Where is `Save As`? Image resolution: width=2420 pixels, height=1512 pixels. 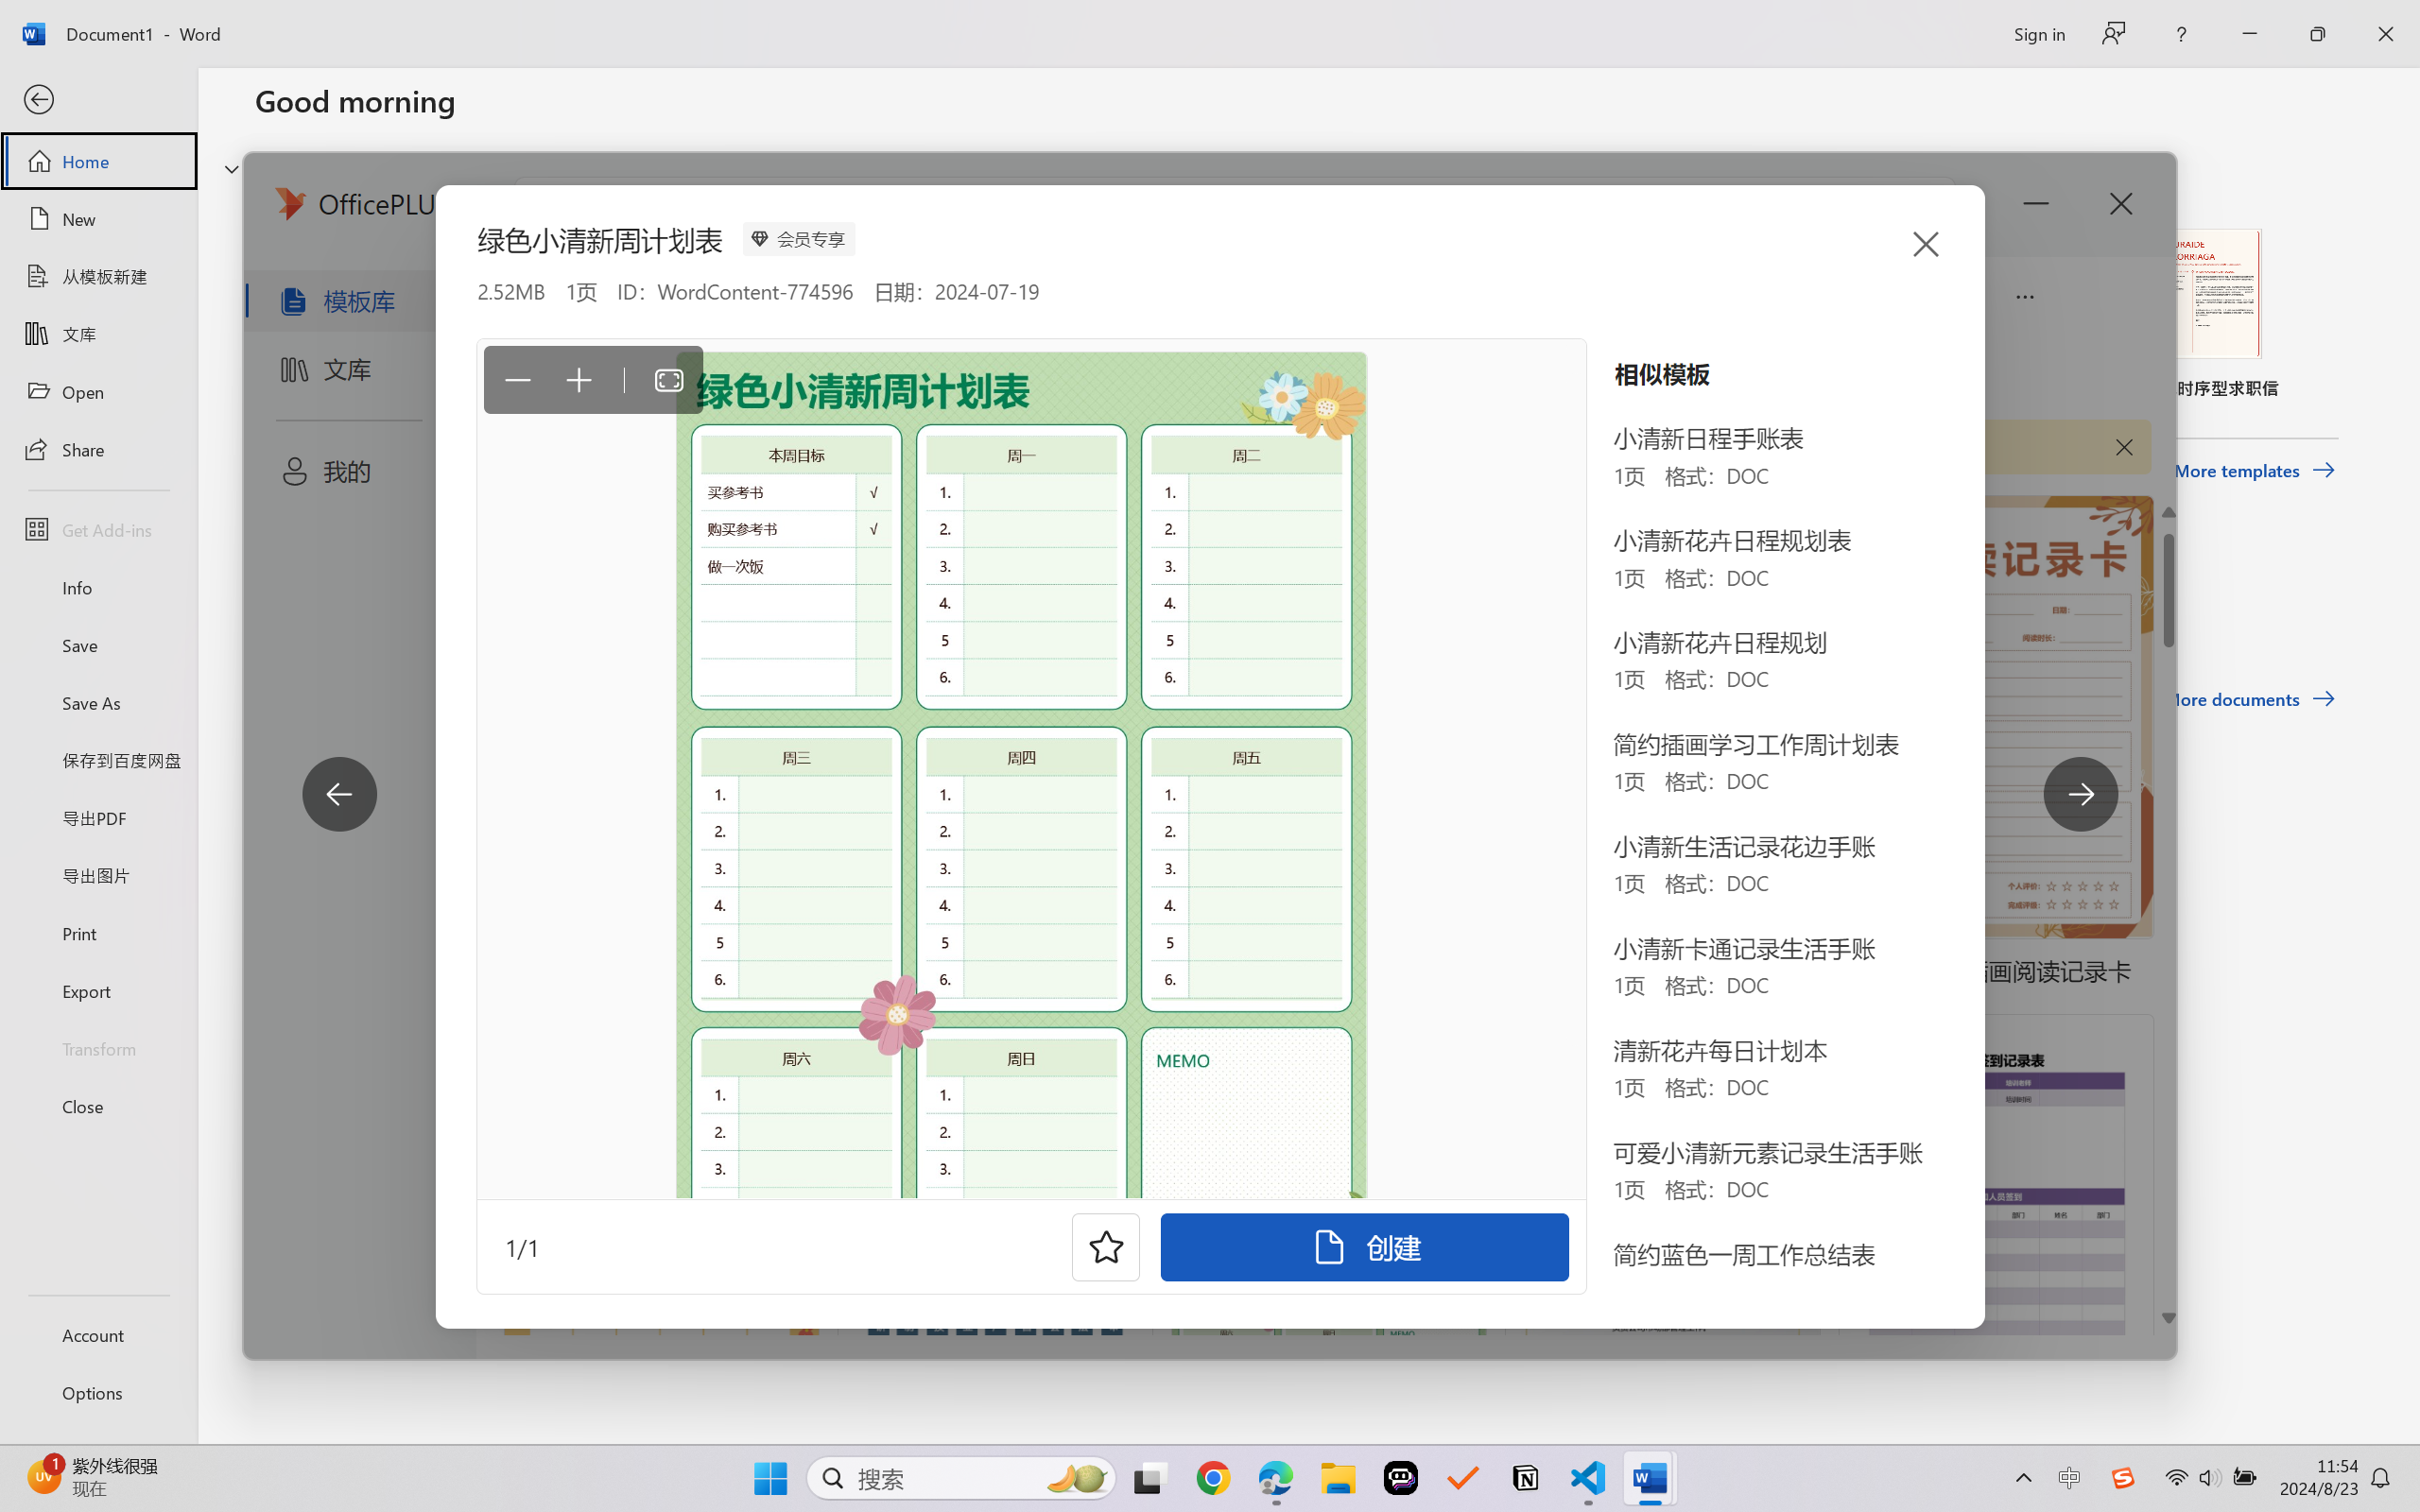 Save As is located at coordinates (98, 703).